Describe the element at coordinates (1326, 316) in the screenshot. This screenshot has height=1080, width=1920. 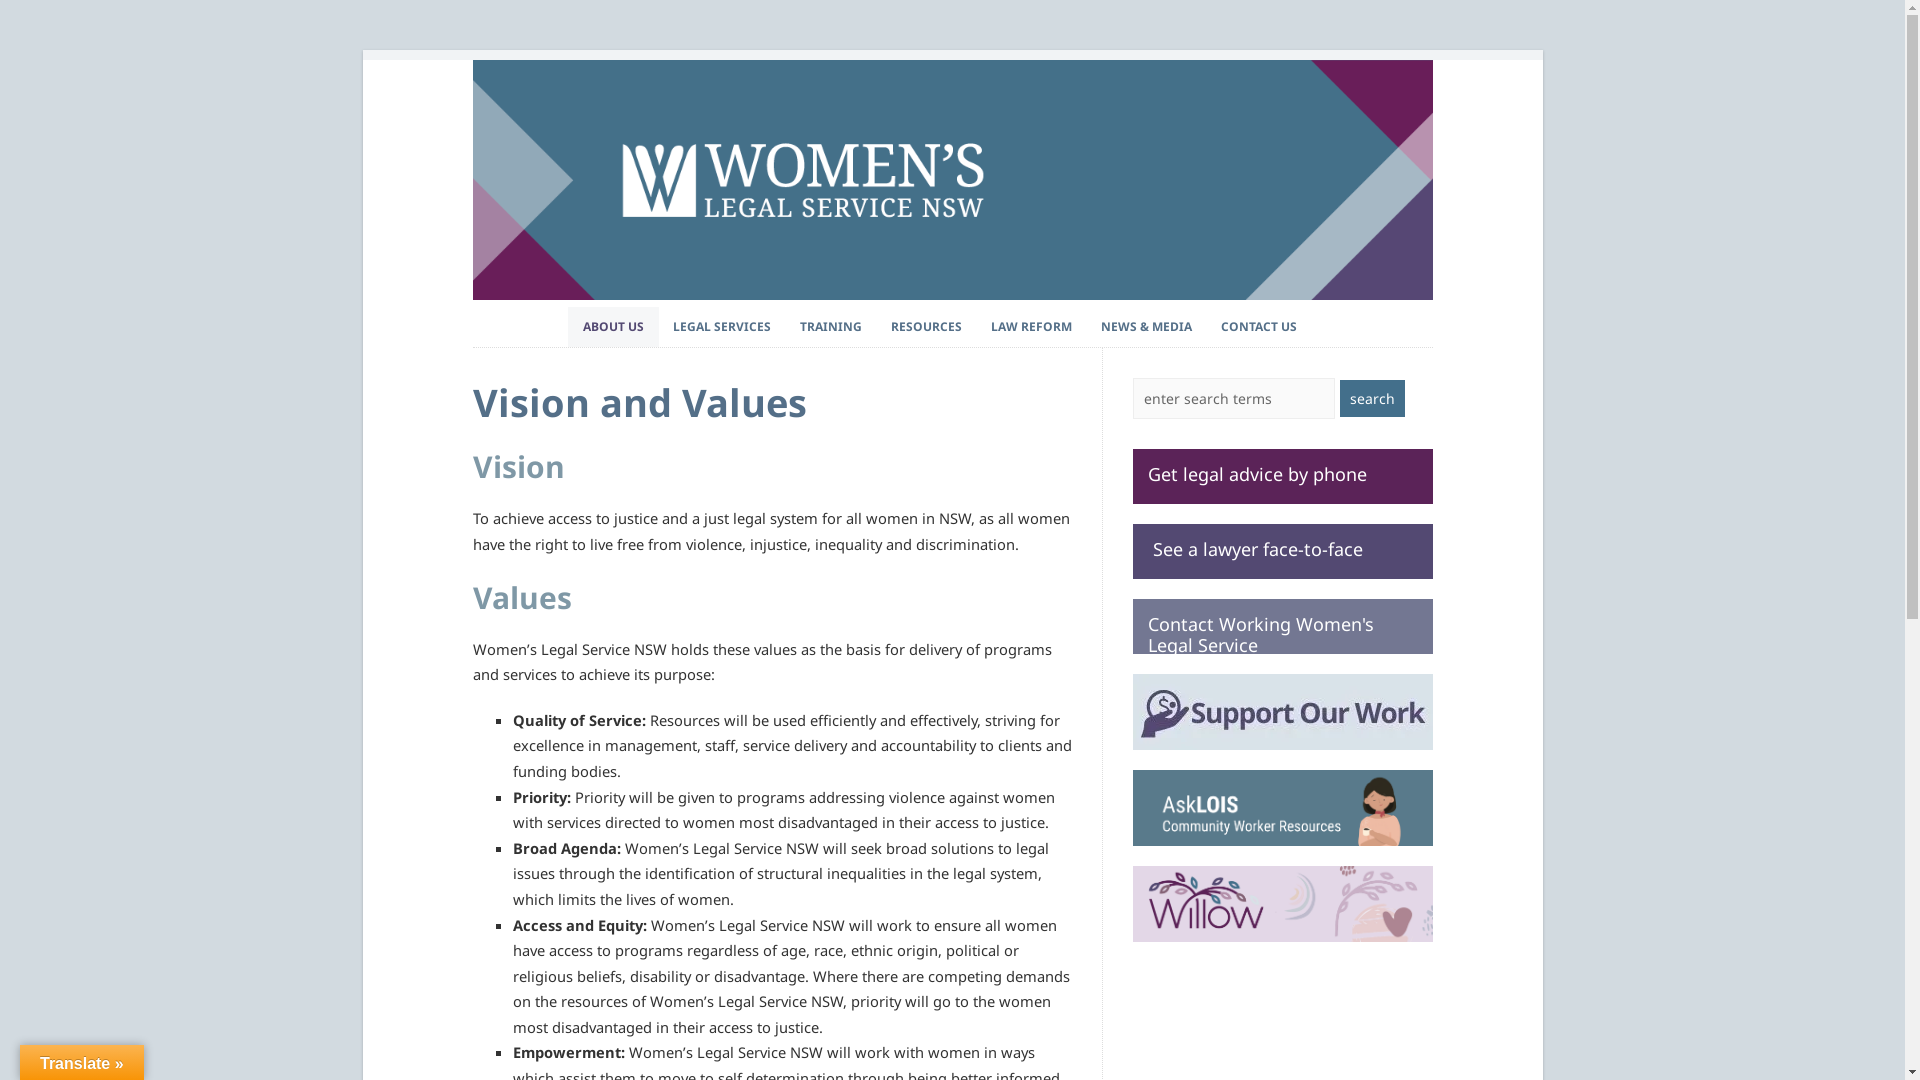
I see `Follow us on Twitter` at that location.